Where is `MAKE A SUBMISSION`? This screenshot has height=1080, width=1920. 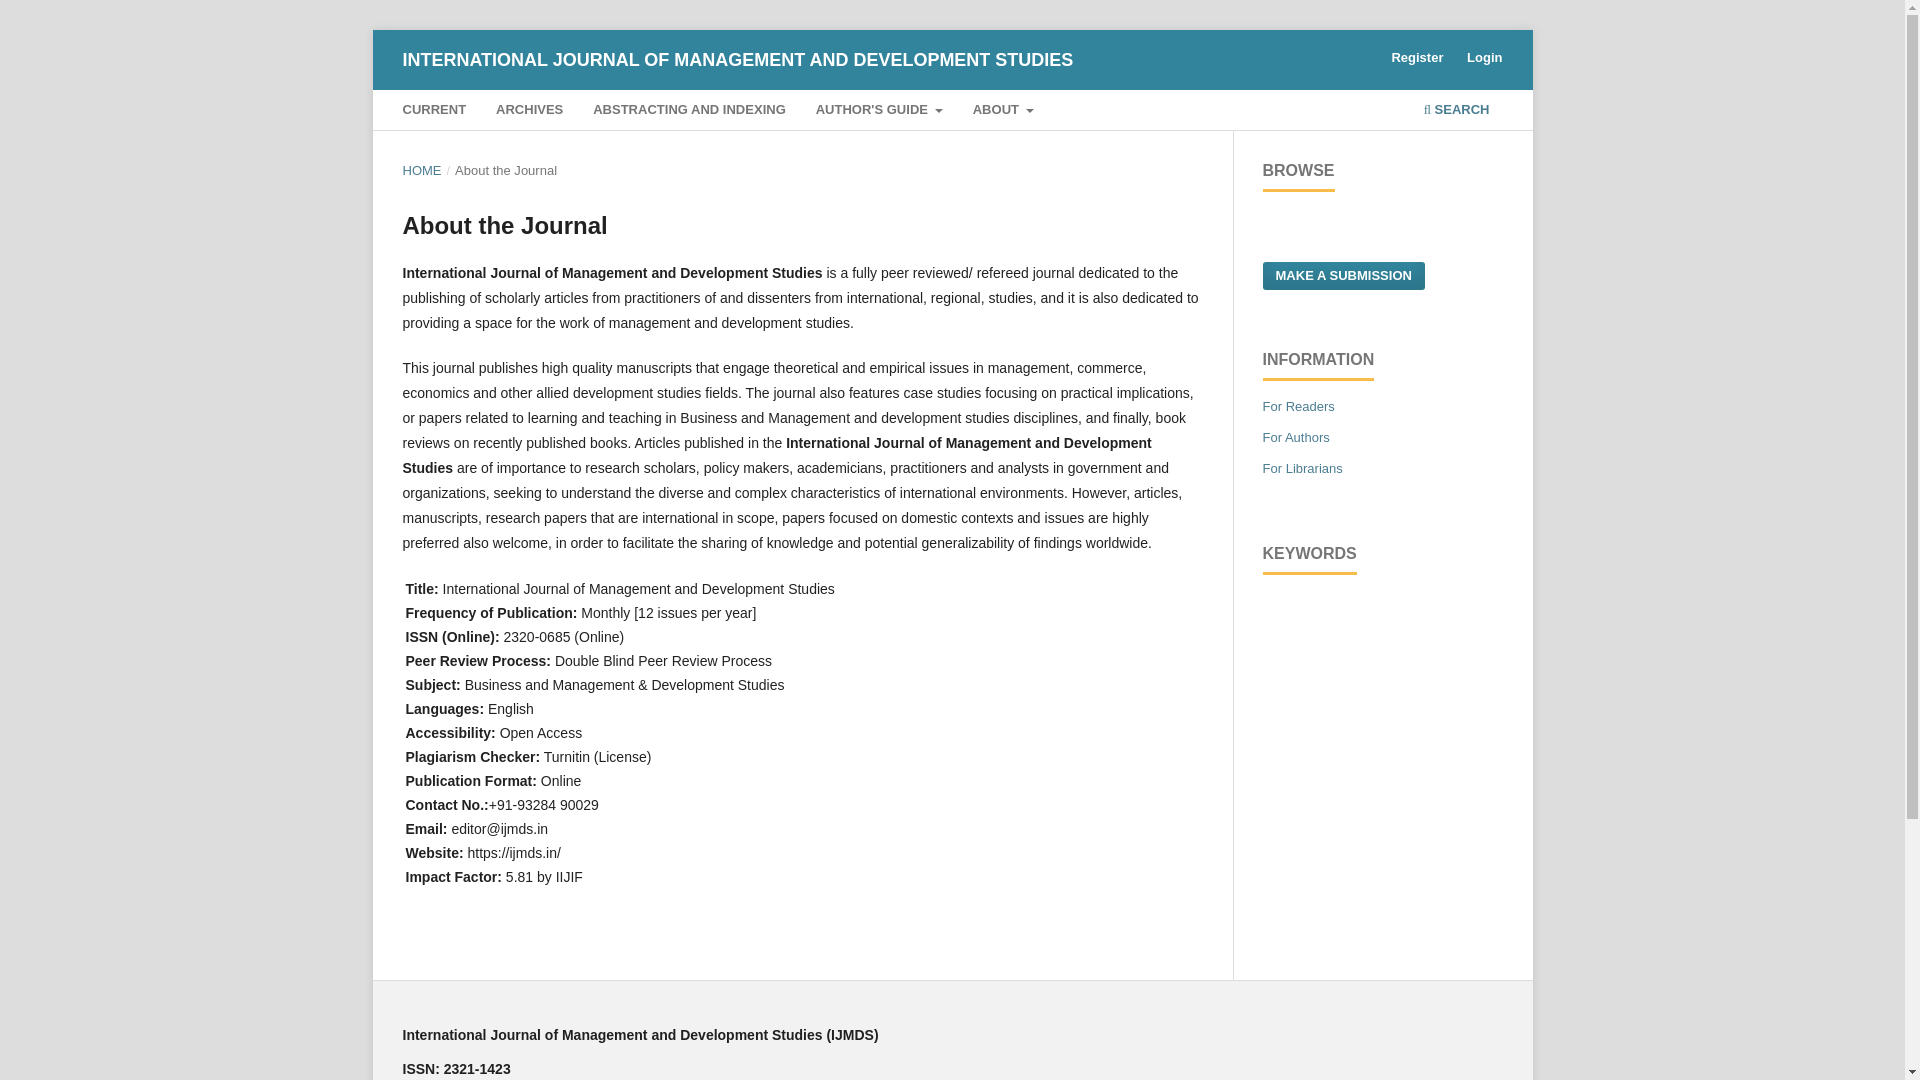
MAKE A SUBMISSION is located at coordinates (1342, 276).